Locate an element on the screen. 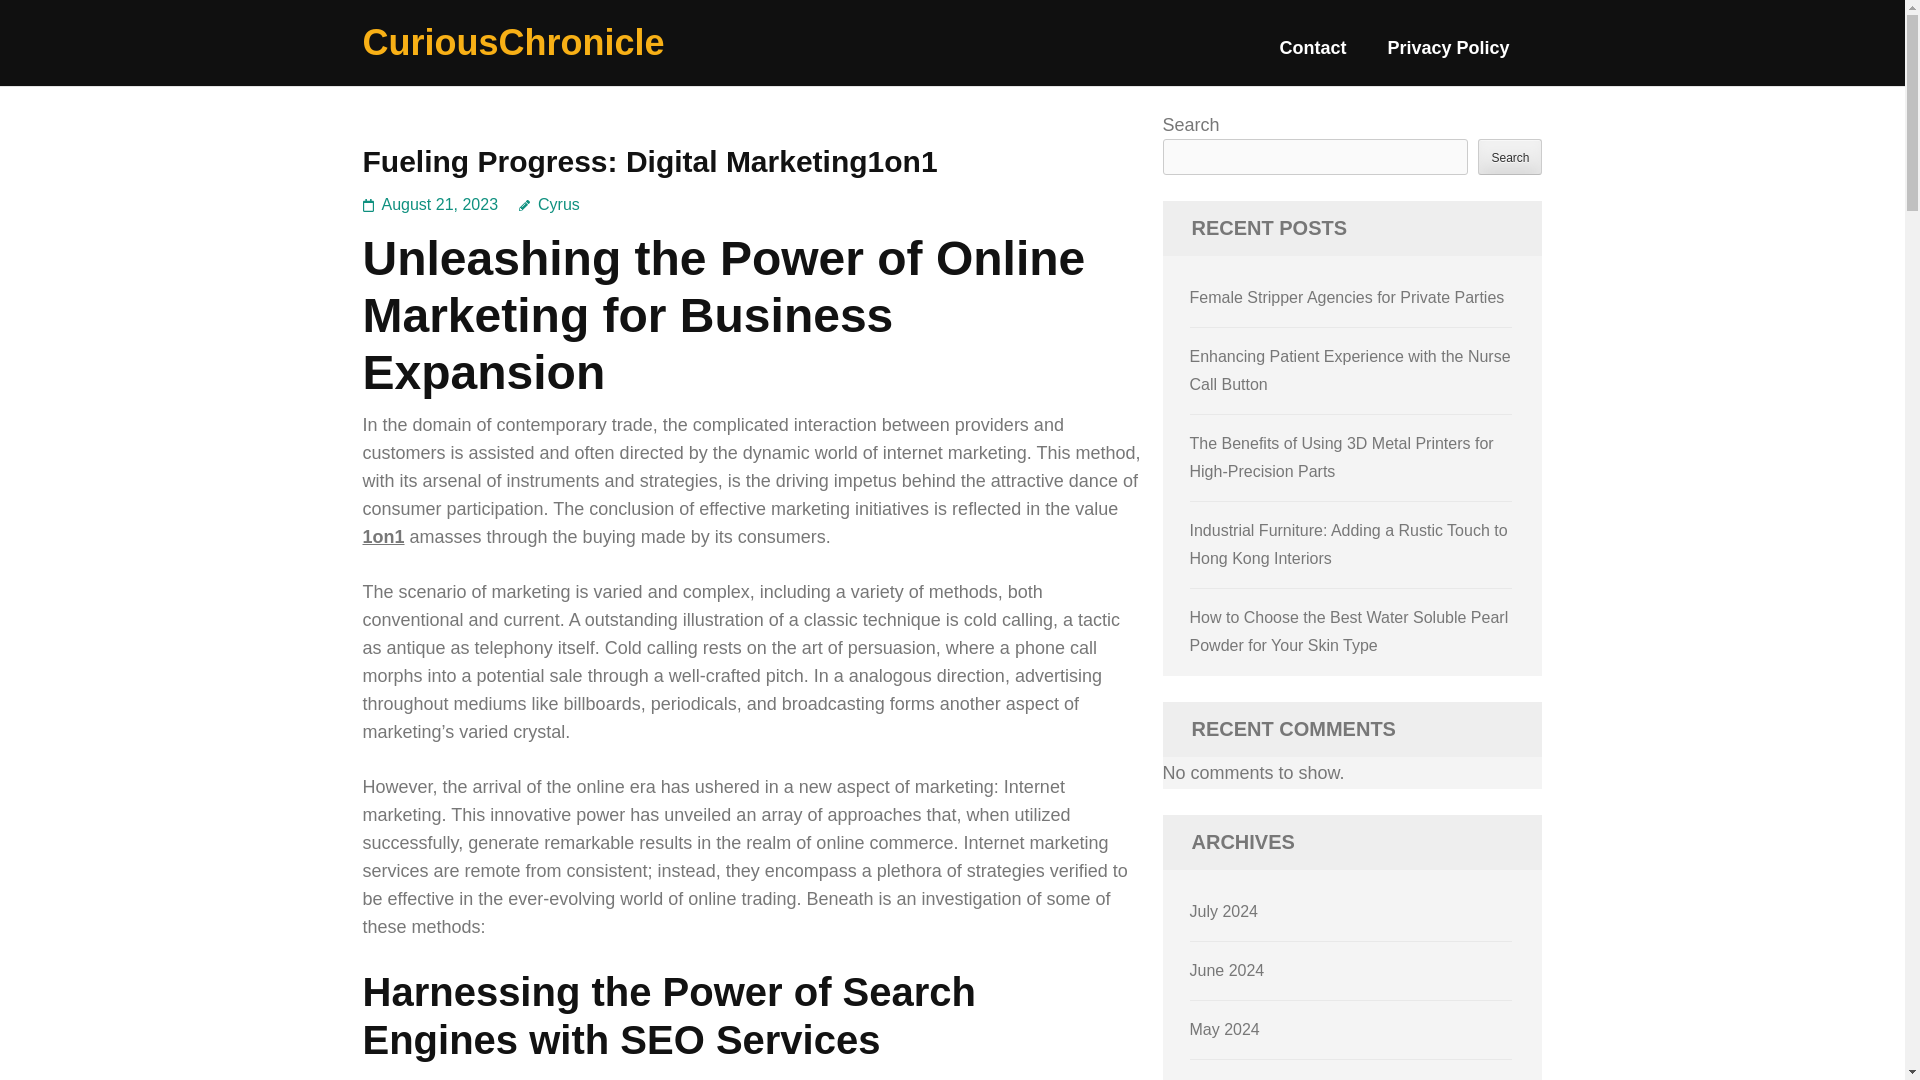  CuriousChronicle is located at coordinates (513, 42).